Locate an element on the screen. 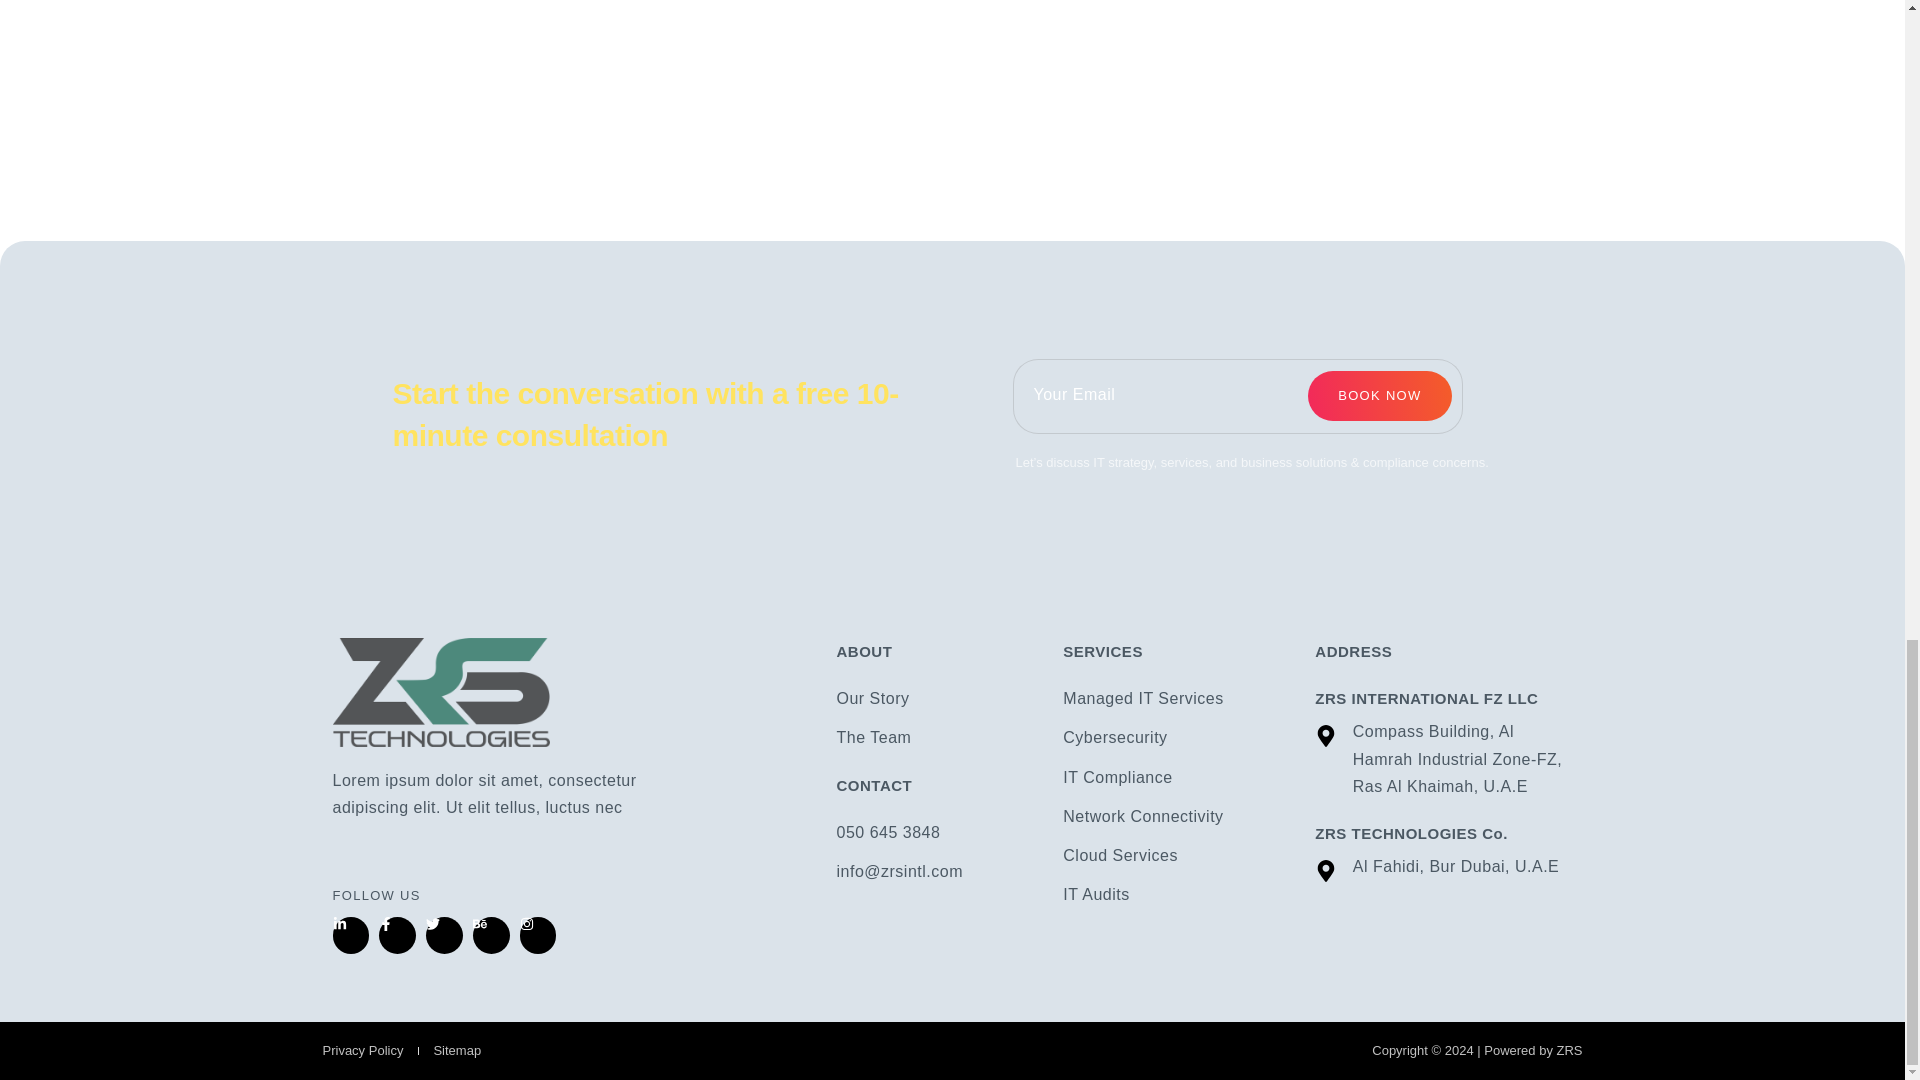 This screenshot has height=1080, width=1920. BOOK NOW is located at coordinates (1379, 396).